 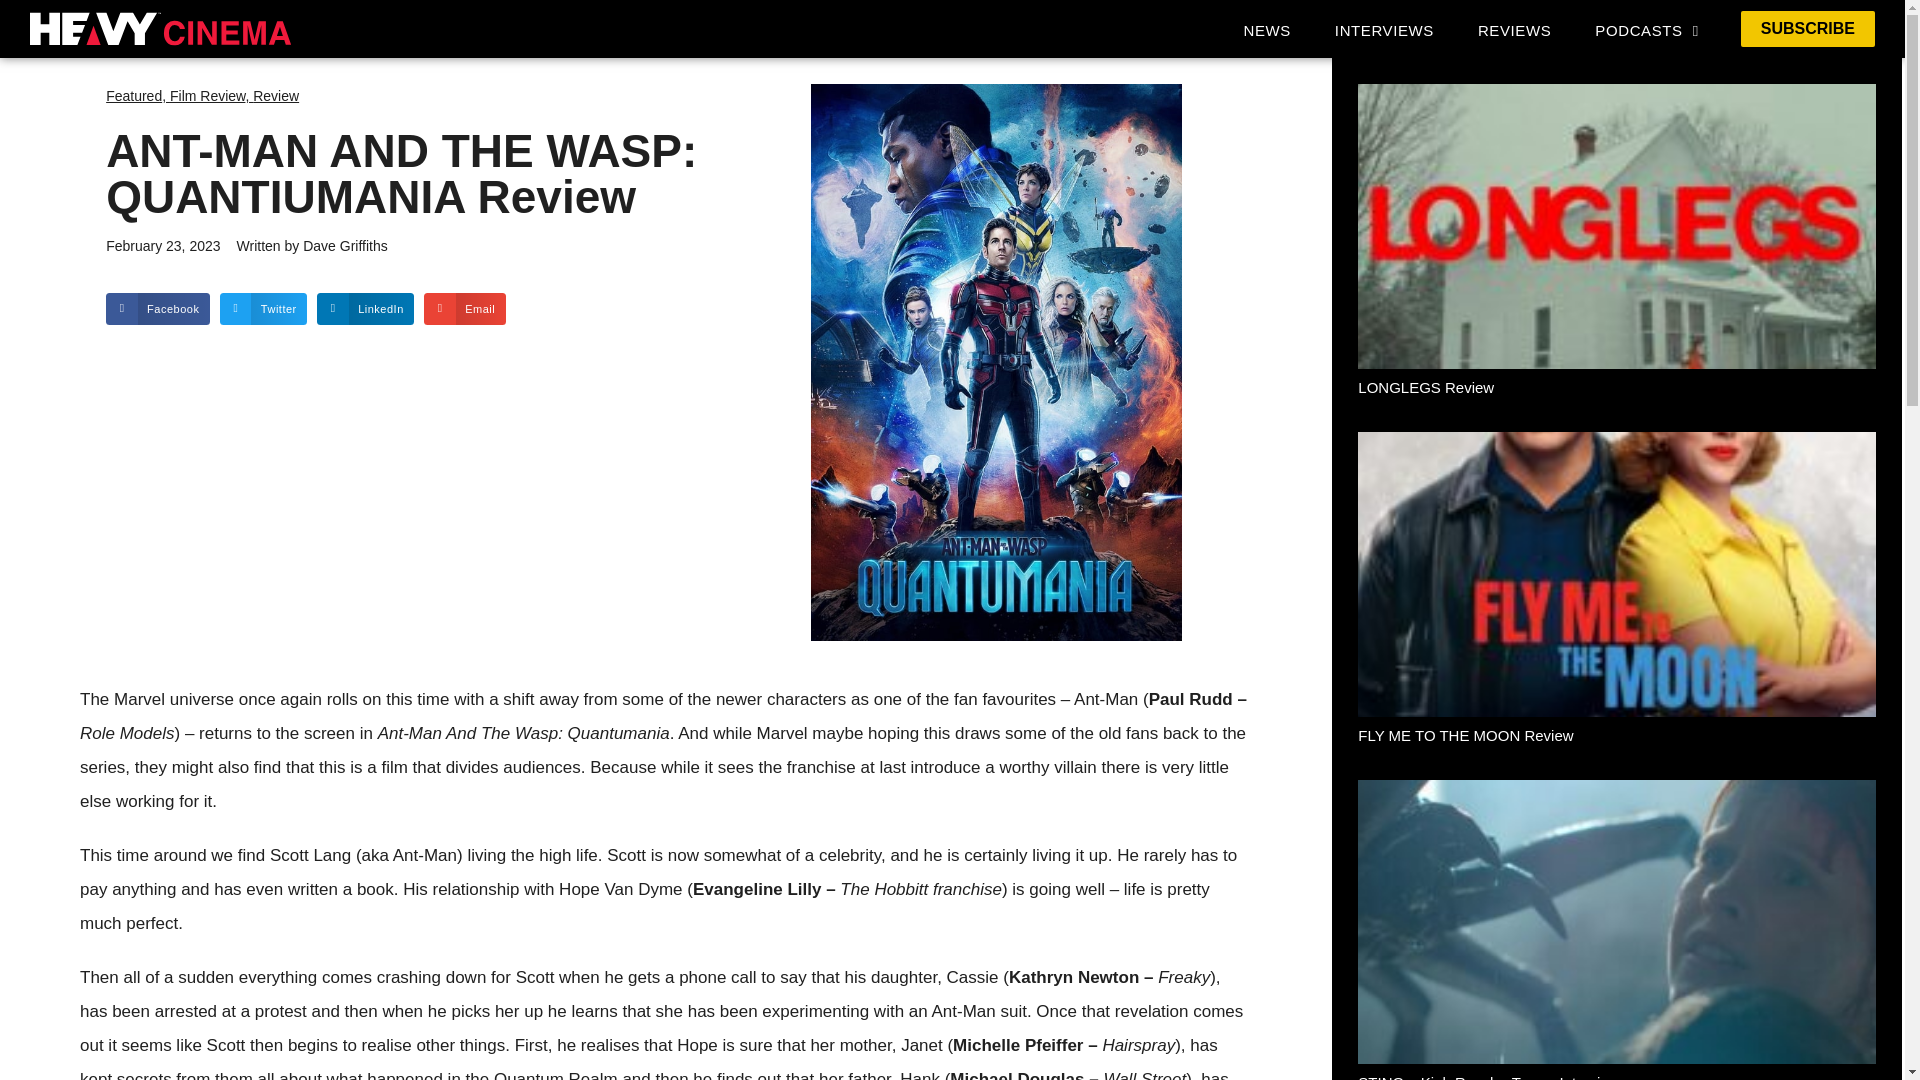 I want to click on INTERVIEWS, so click(x=1384, y=30).